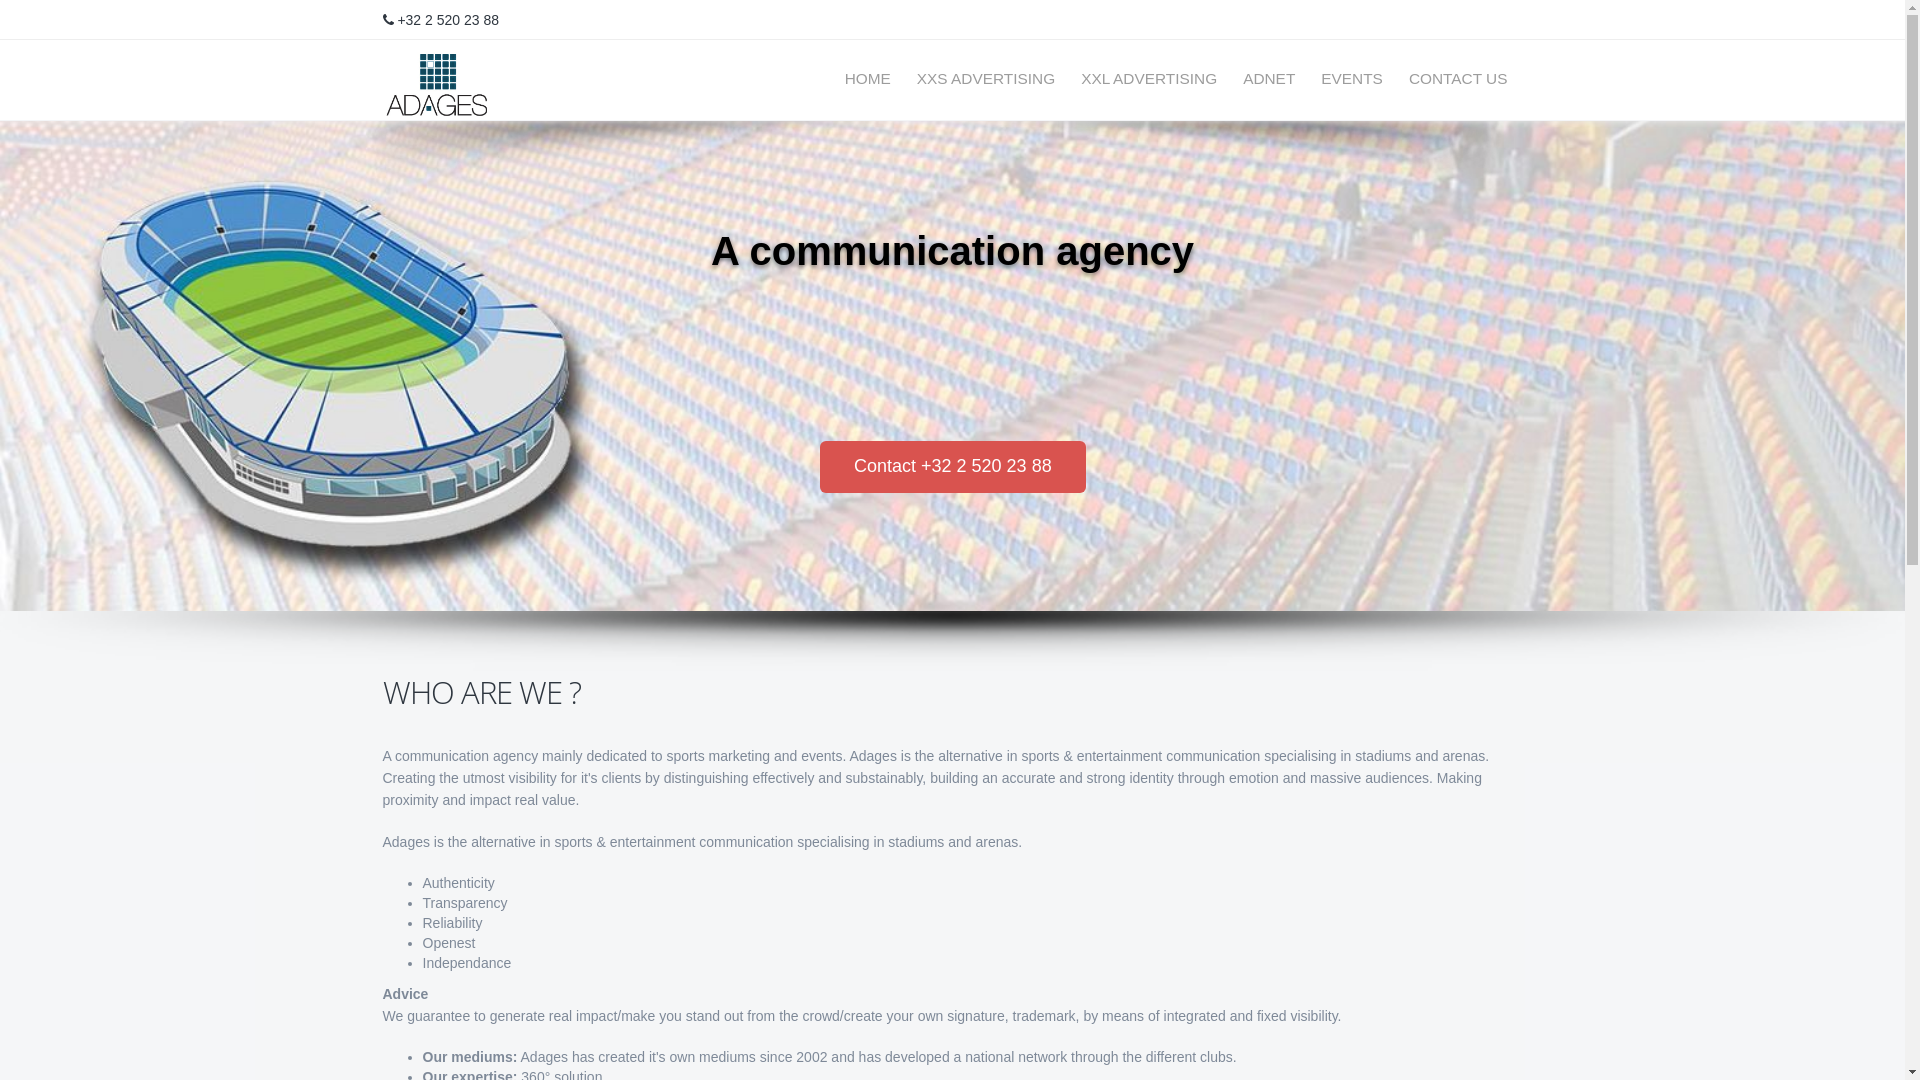 This screenshot has width=1920, height=1080. I want to click on Contact +32 2 520 23 88, so click(953, 467).